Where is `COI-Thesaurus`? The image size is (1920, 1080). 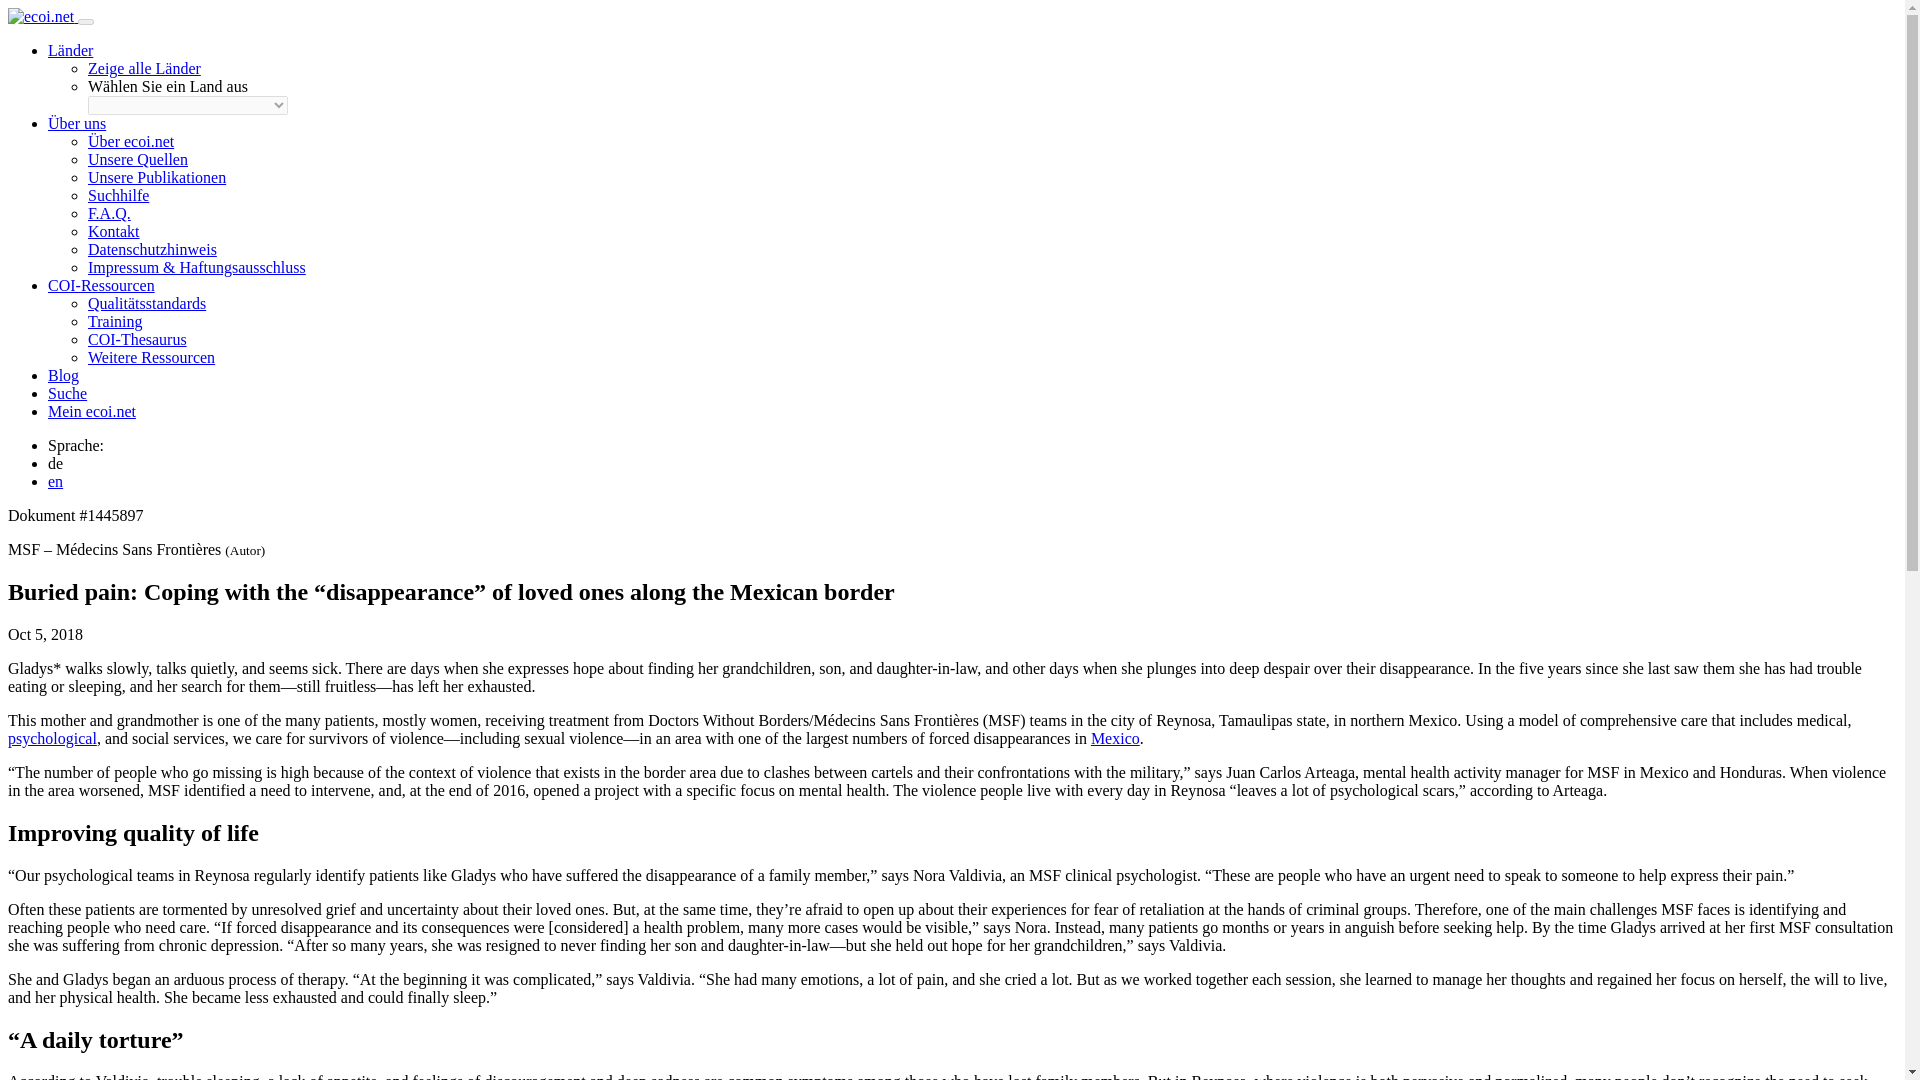 COI-Thesaurus is located at coordinates (137, 338).